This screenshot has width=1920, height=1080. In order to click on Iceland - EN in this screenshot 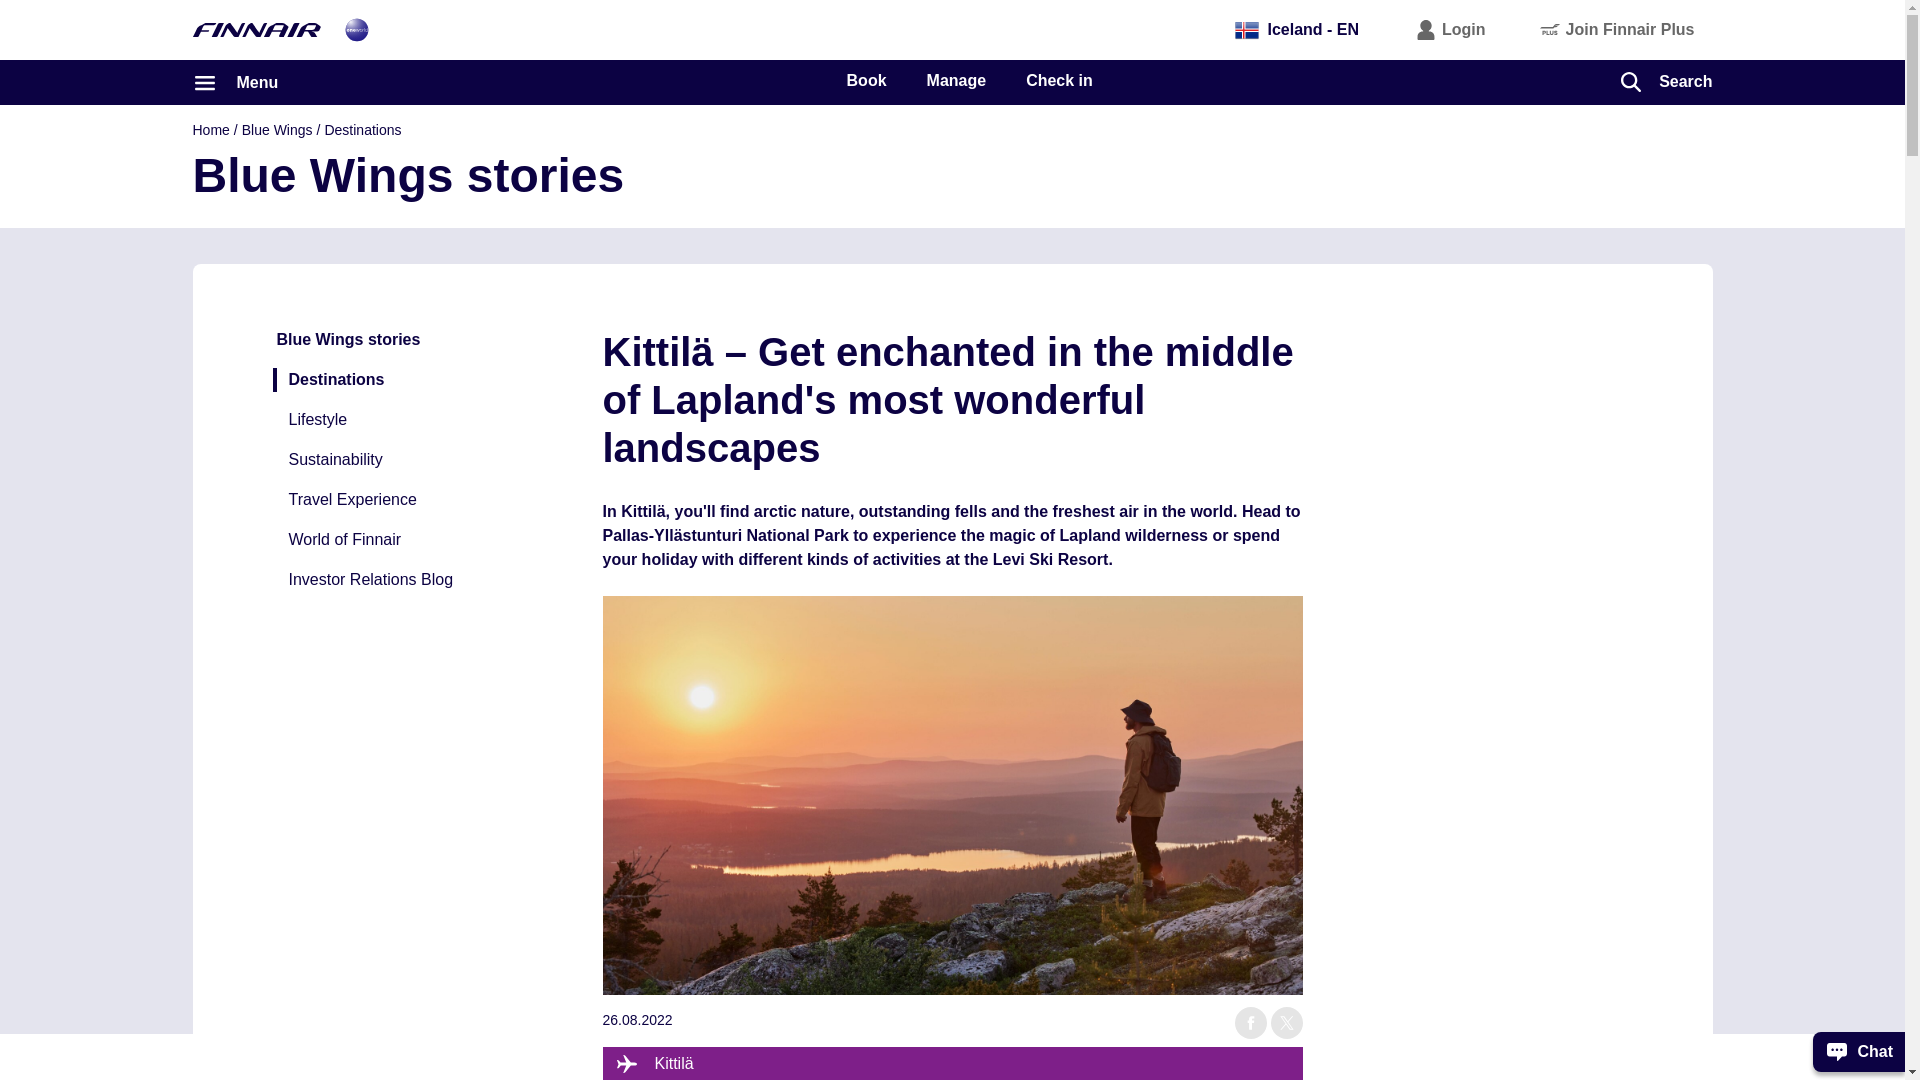, I will do `click(1296, 29)`.